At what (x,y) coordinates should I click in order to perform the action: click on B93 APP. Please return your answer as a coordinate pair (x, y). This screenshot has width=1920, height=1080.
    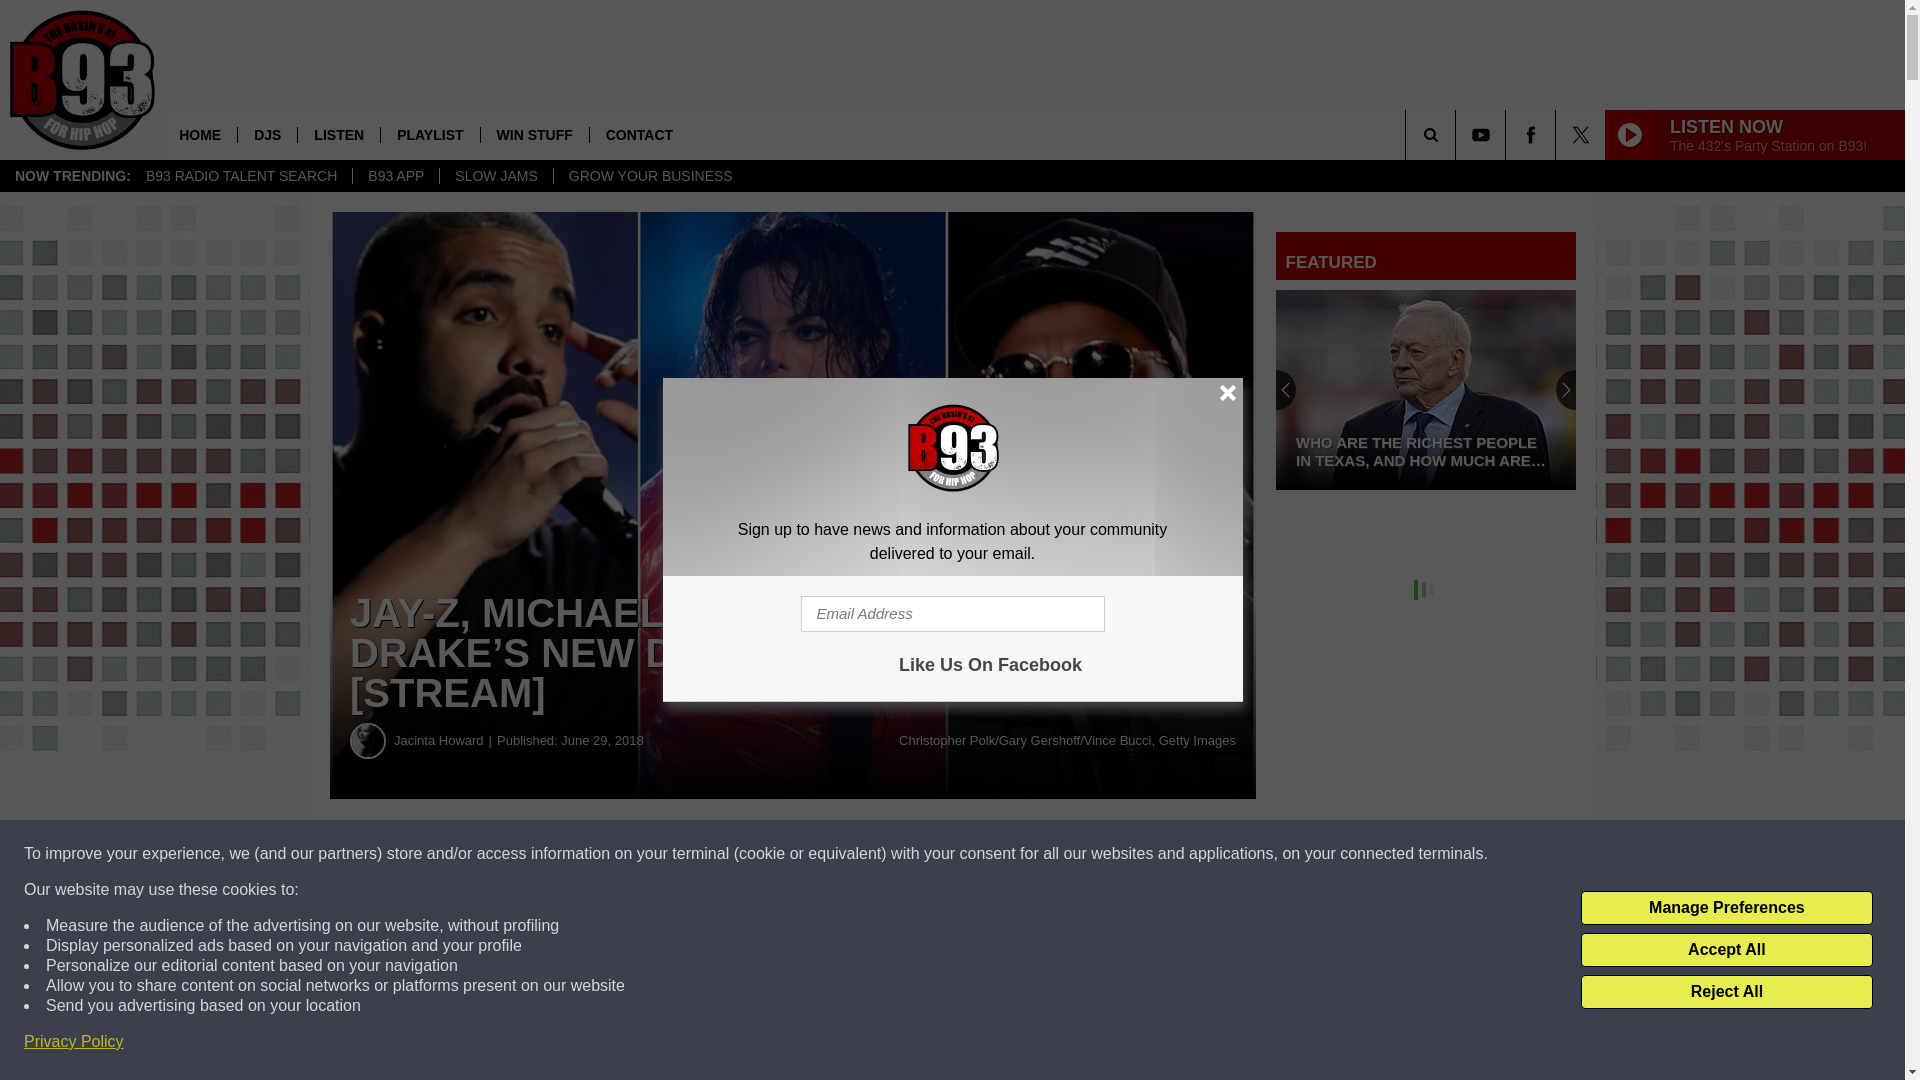
    Looking at the image, I should click on (395, 176).